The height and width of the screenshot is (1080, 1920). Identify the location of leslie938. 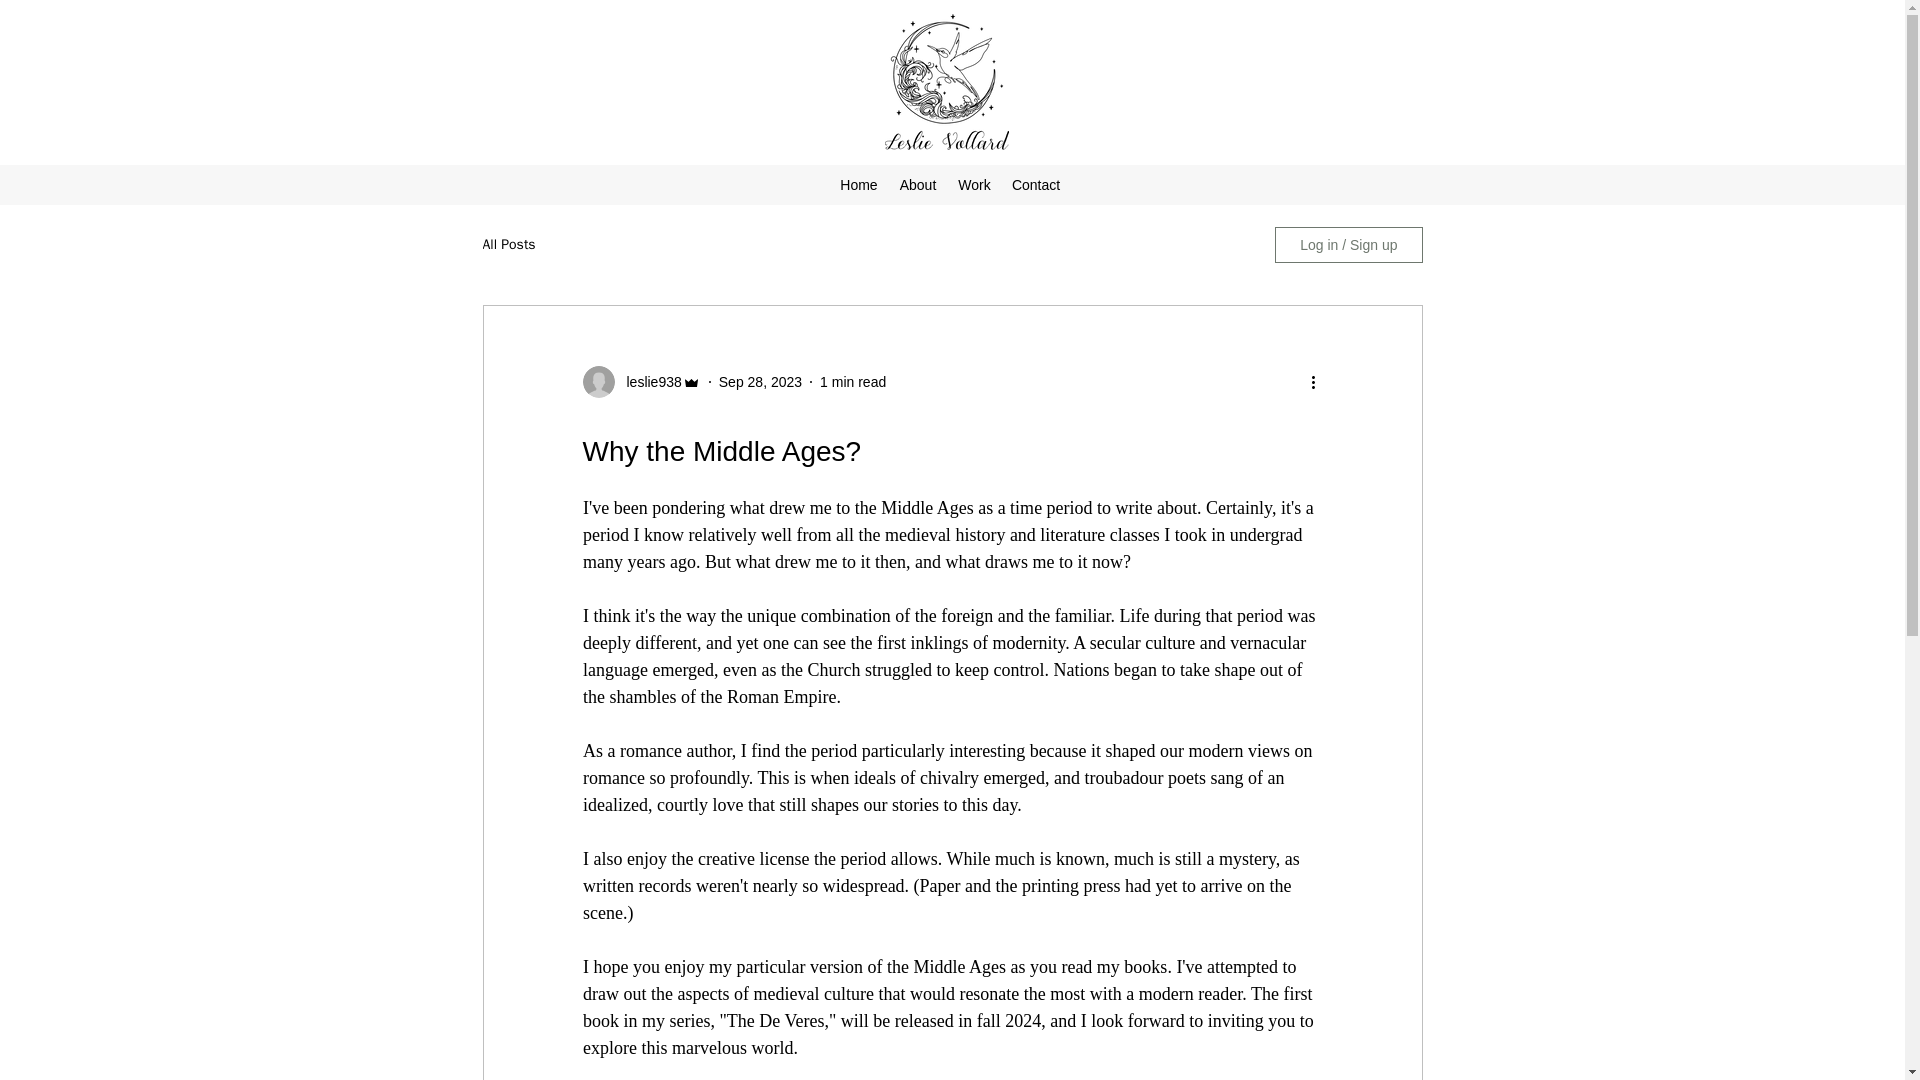
(648, 382).